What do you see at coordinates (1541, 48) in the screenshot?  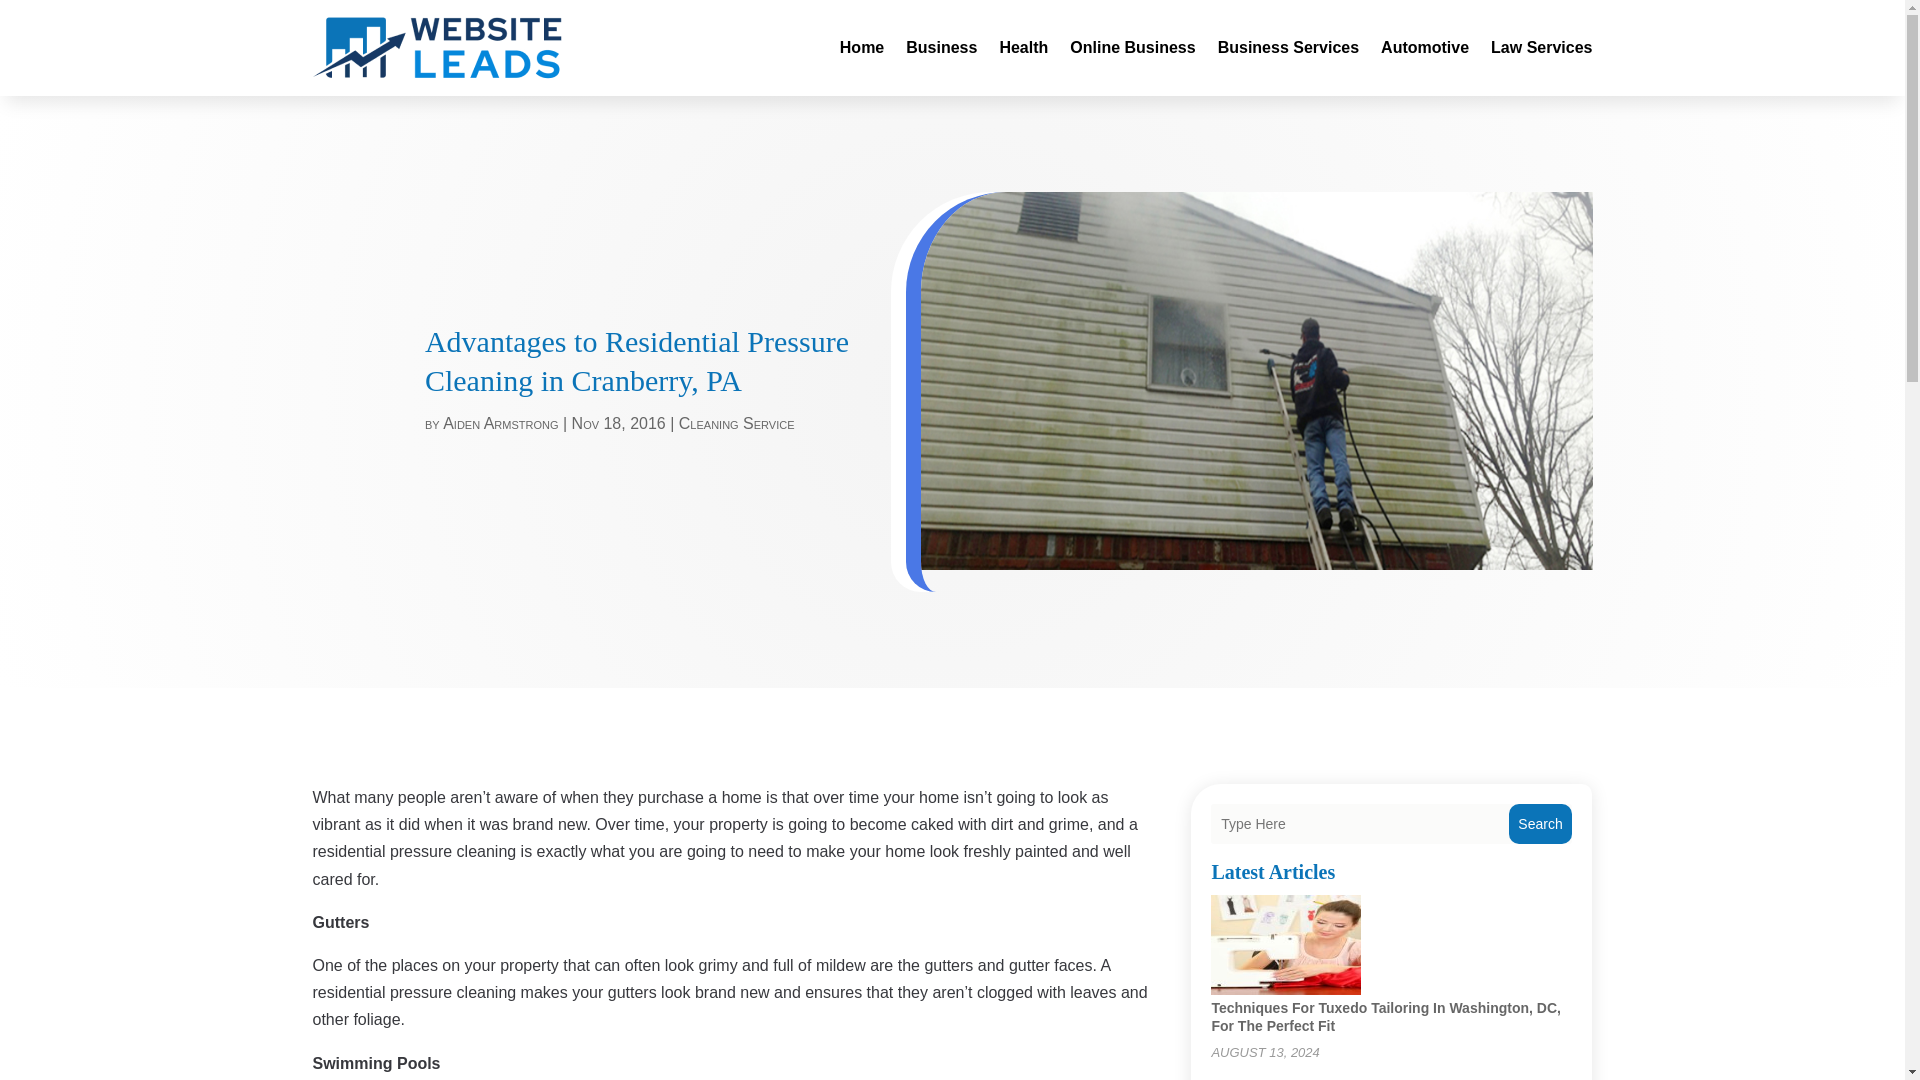 I see `Law Services` at bounding box center [1541, 48].